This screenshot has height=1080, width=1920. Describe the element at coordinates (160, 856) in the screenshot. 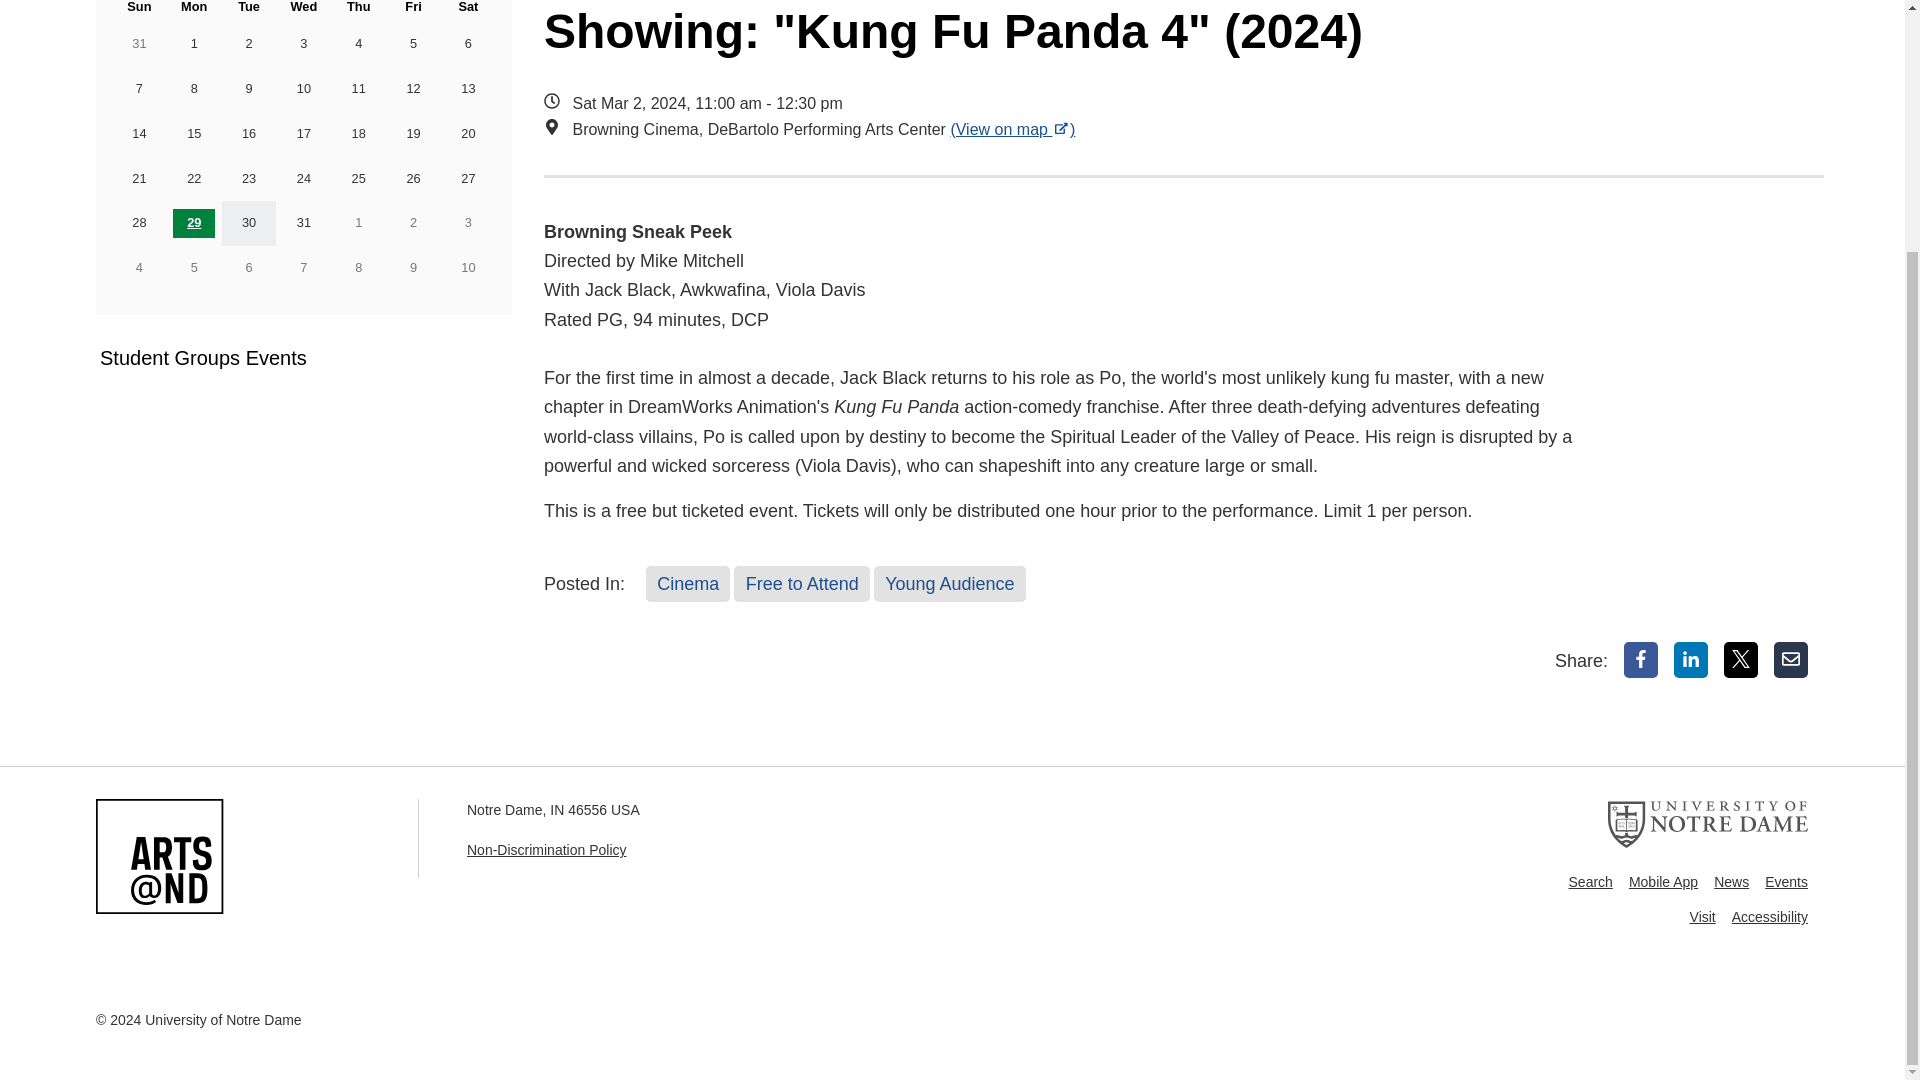

I see `Arts at ND` at that location.